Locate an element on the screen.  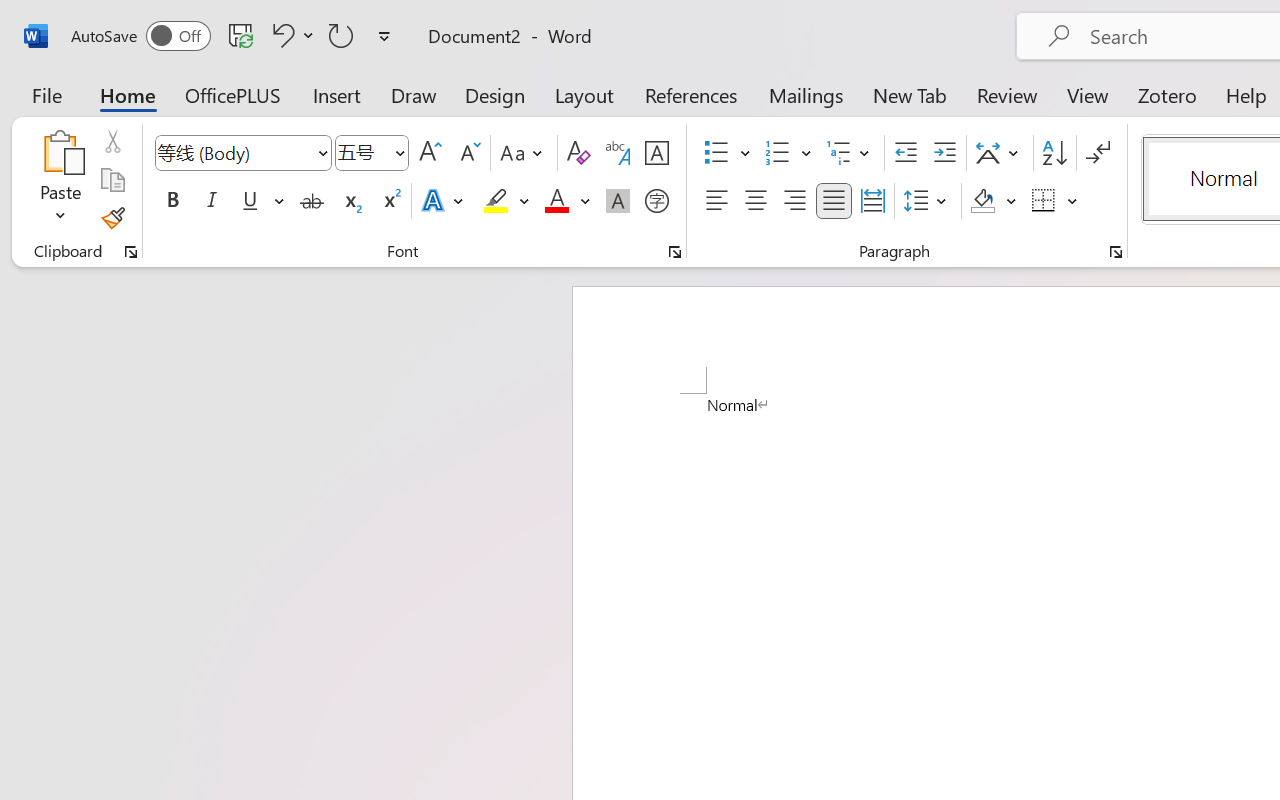
Font Size is located at coordinates (362, 152).